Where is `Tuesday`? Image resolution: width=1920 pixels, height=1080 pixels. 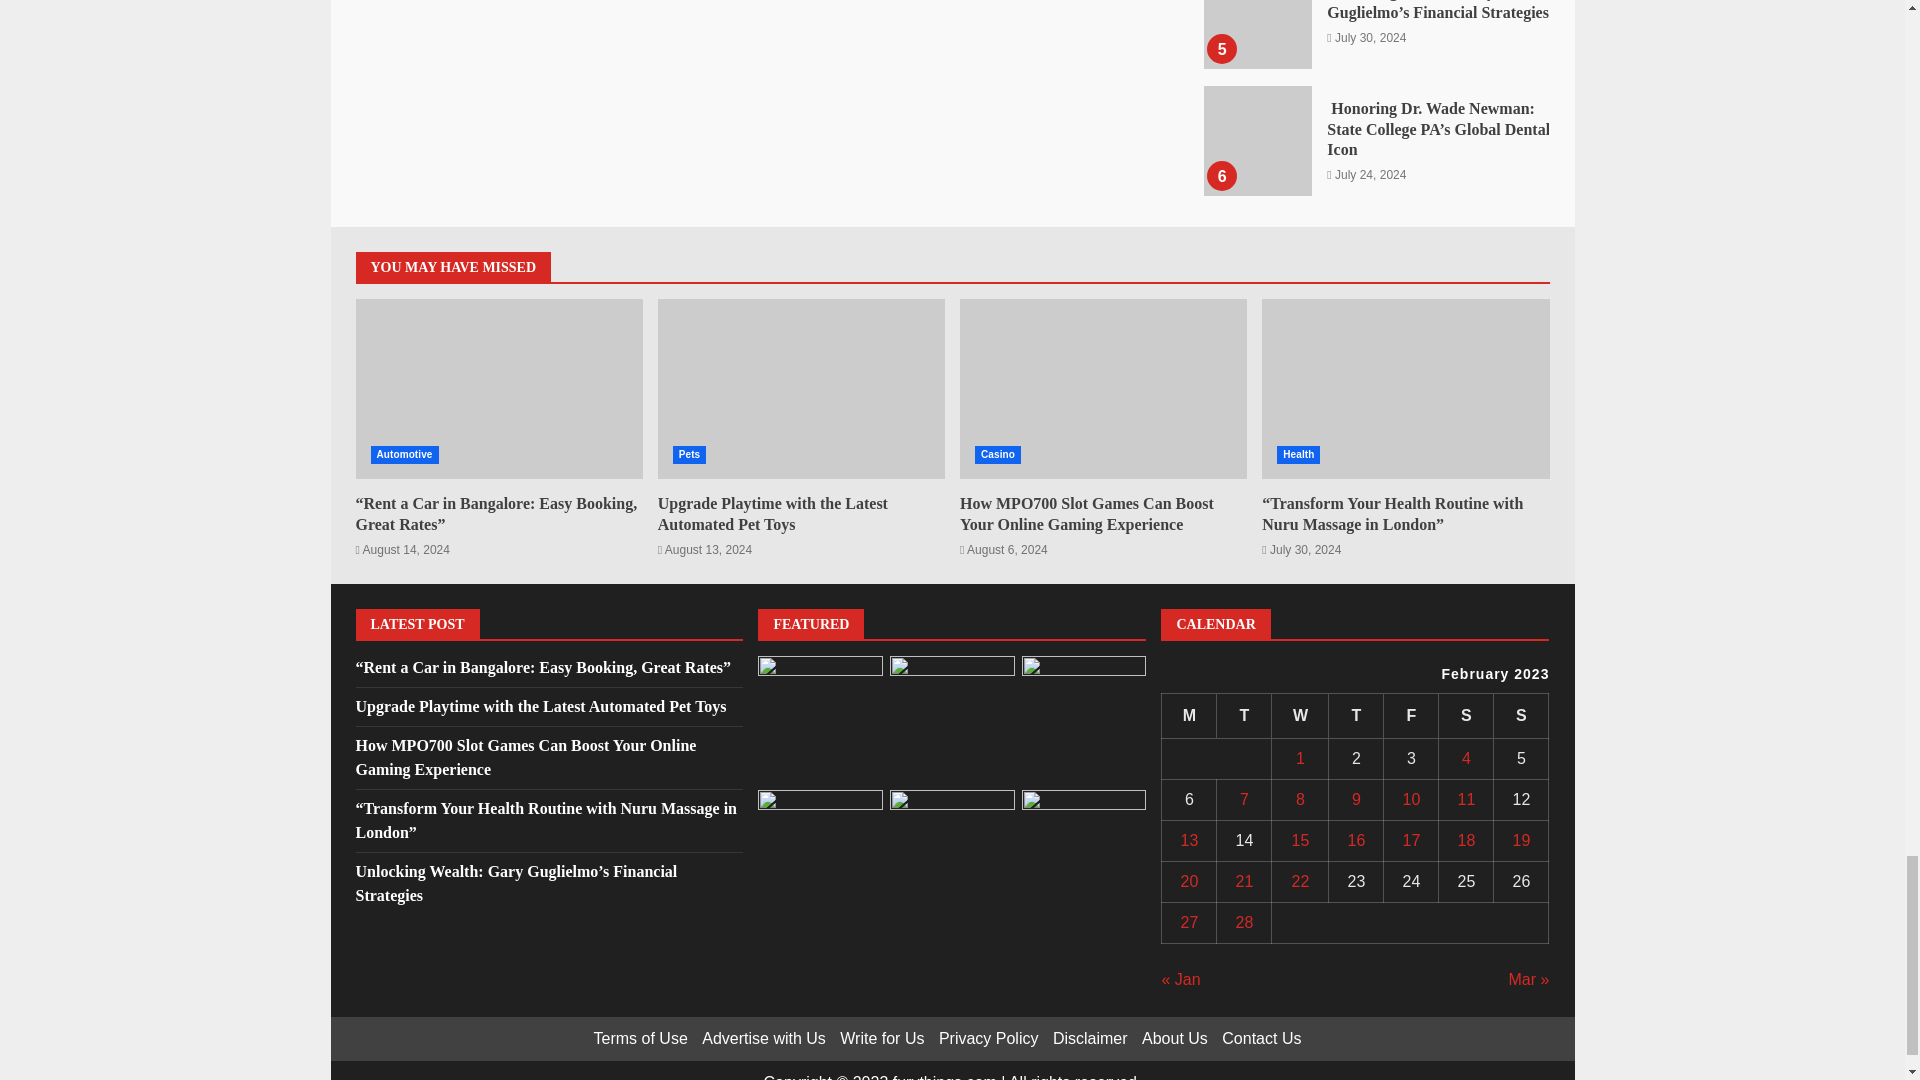 Tuesday is located at coordinates (1244, 715).